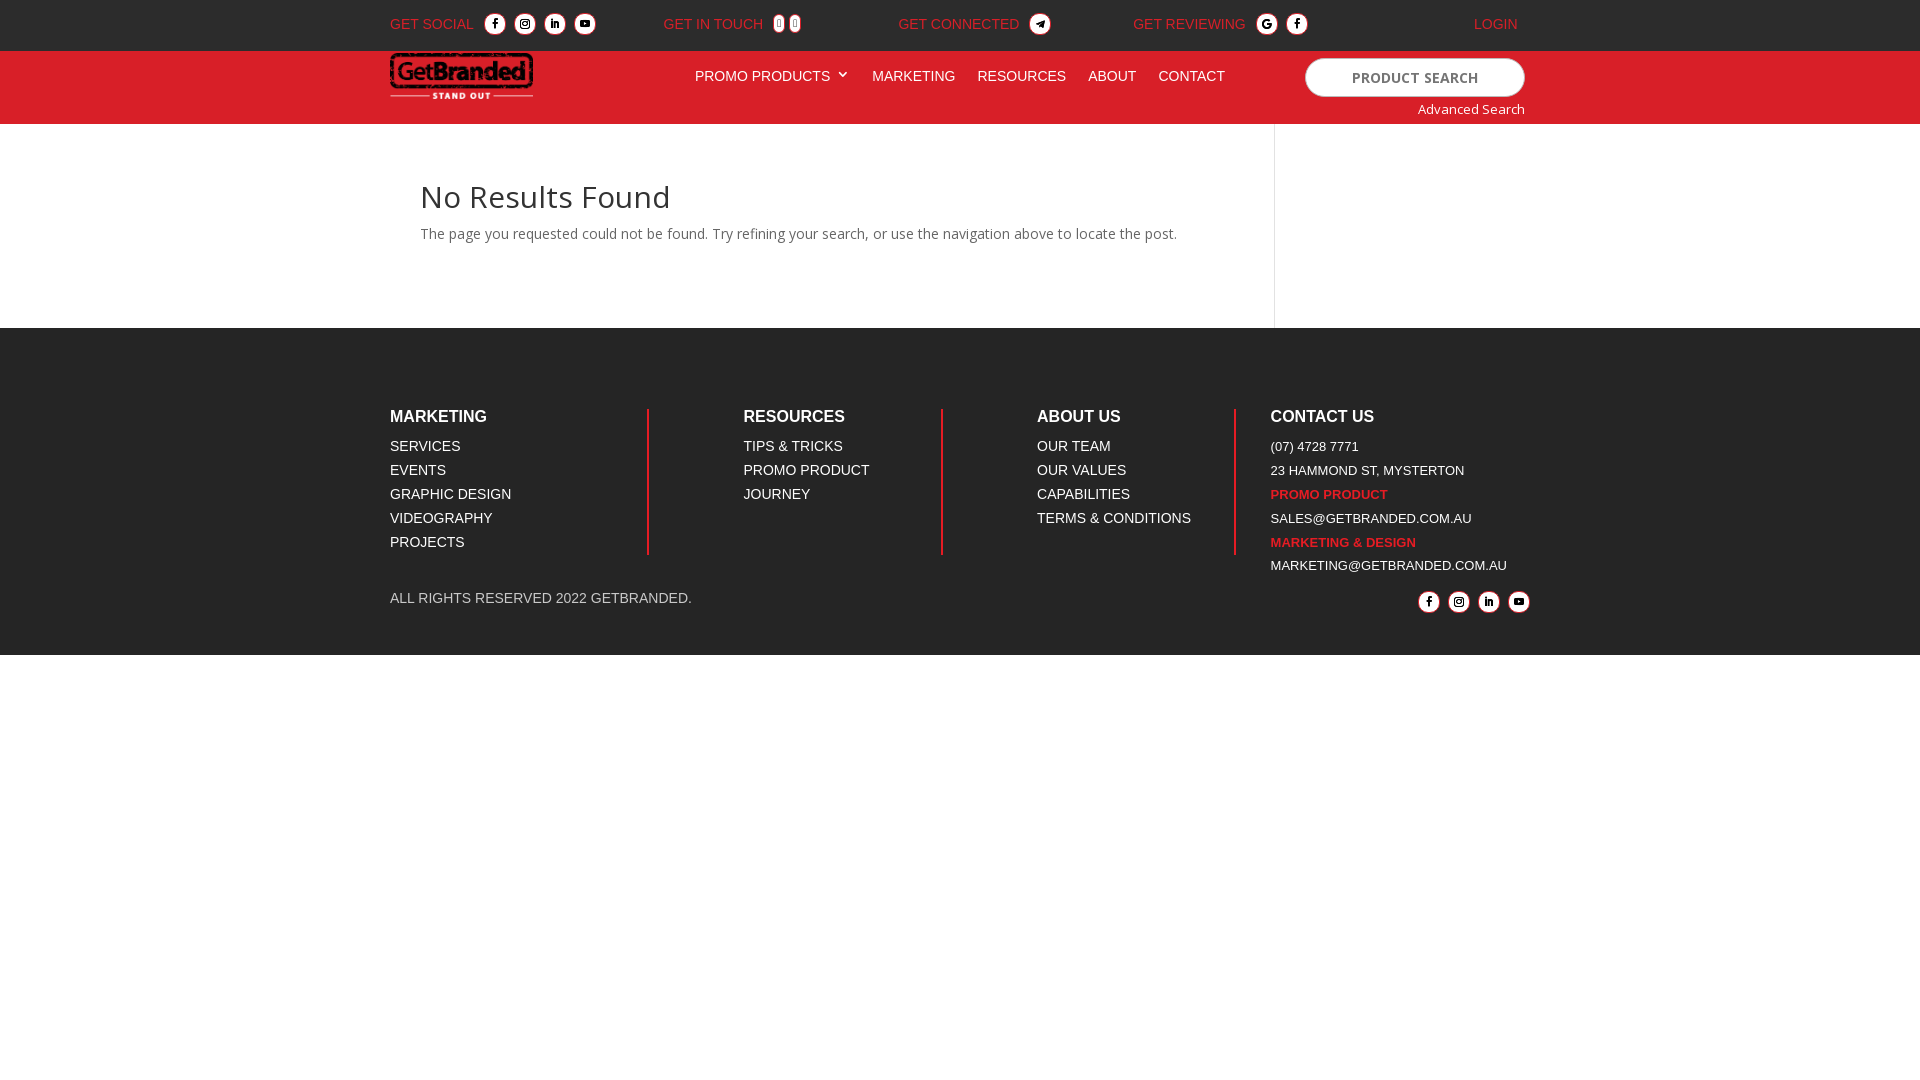 The width and height of the screenshot is (1920, 1080). I want to click on MARKETING, so click(914, 80).